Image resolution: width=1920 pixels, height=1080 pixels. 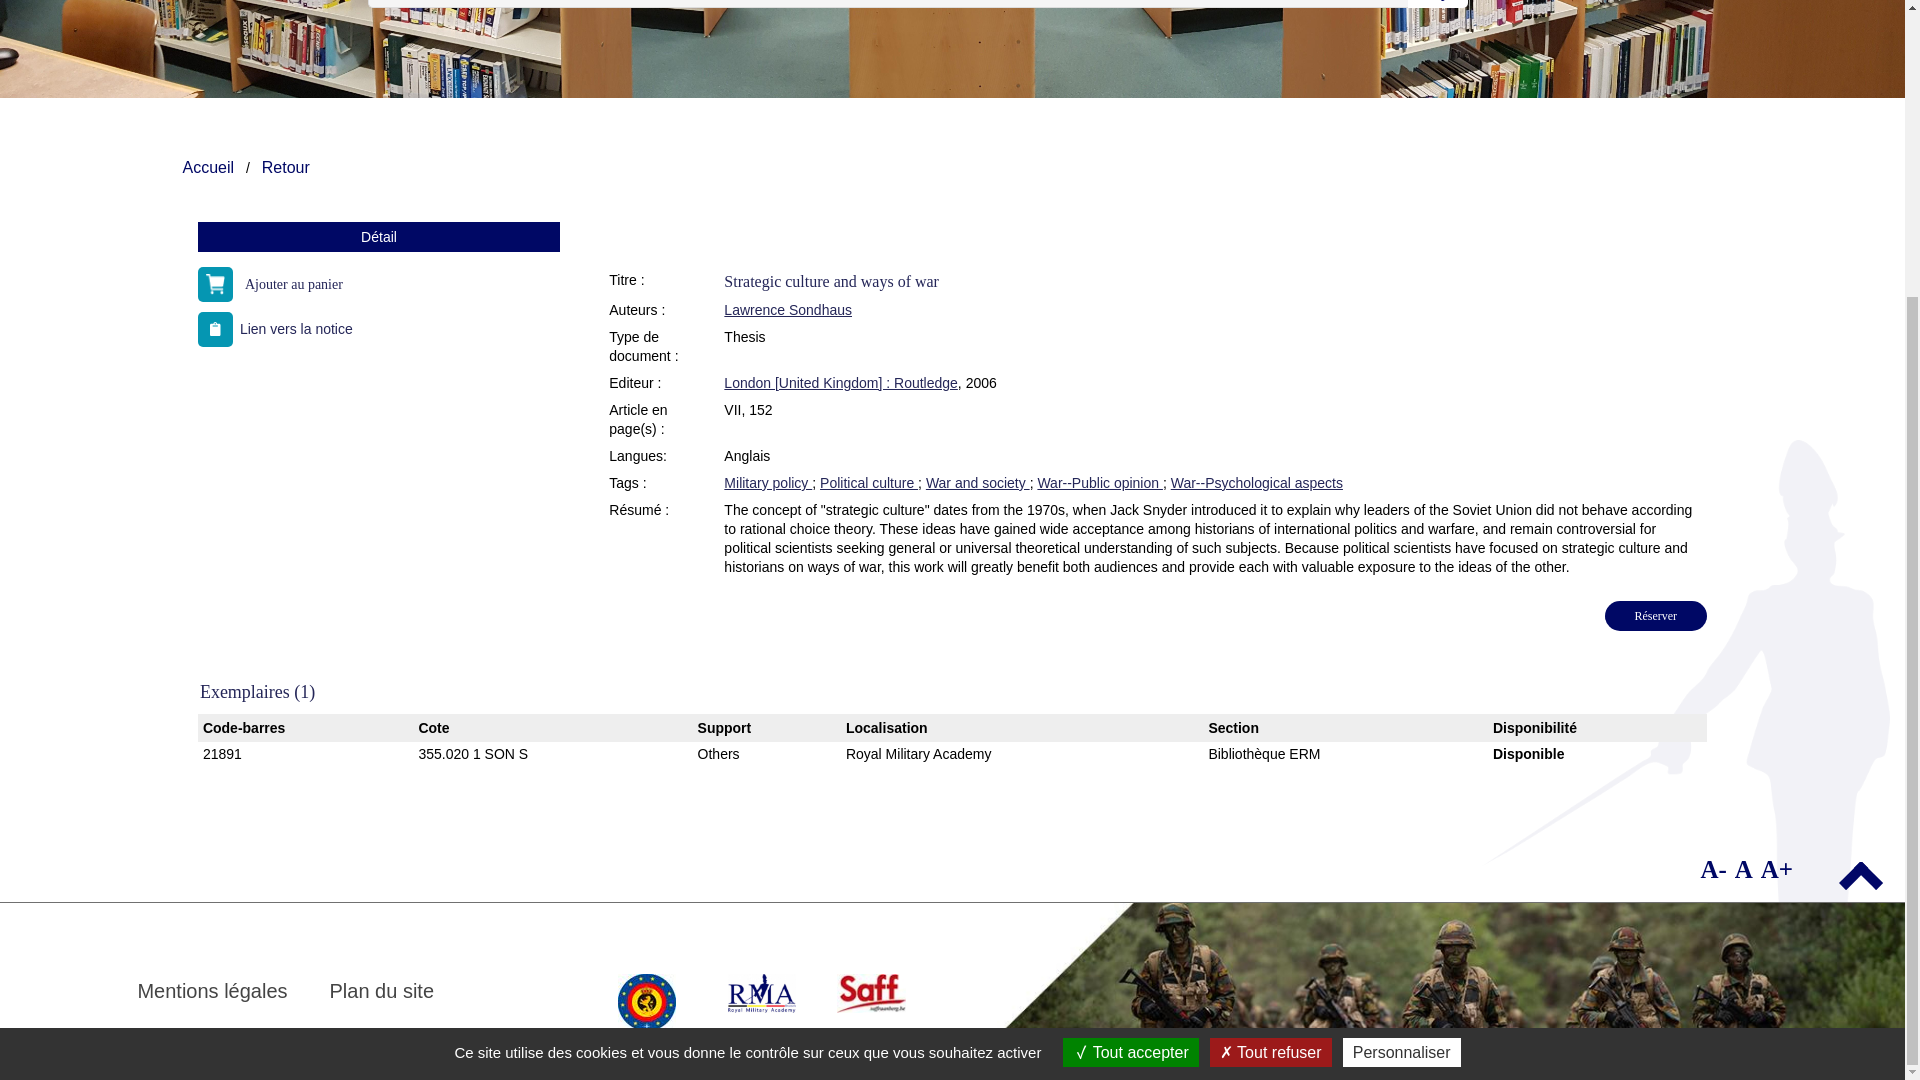 What do you see at coordinates (1438, 4) in the screenshot?
I see `Rechercher` at bounding box center [1438, 4].